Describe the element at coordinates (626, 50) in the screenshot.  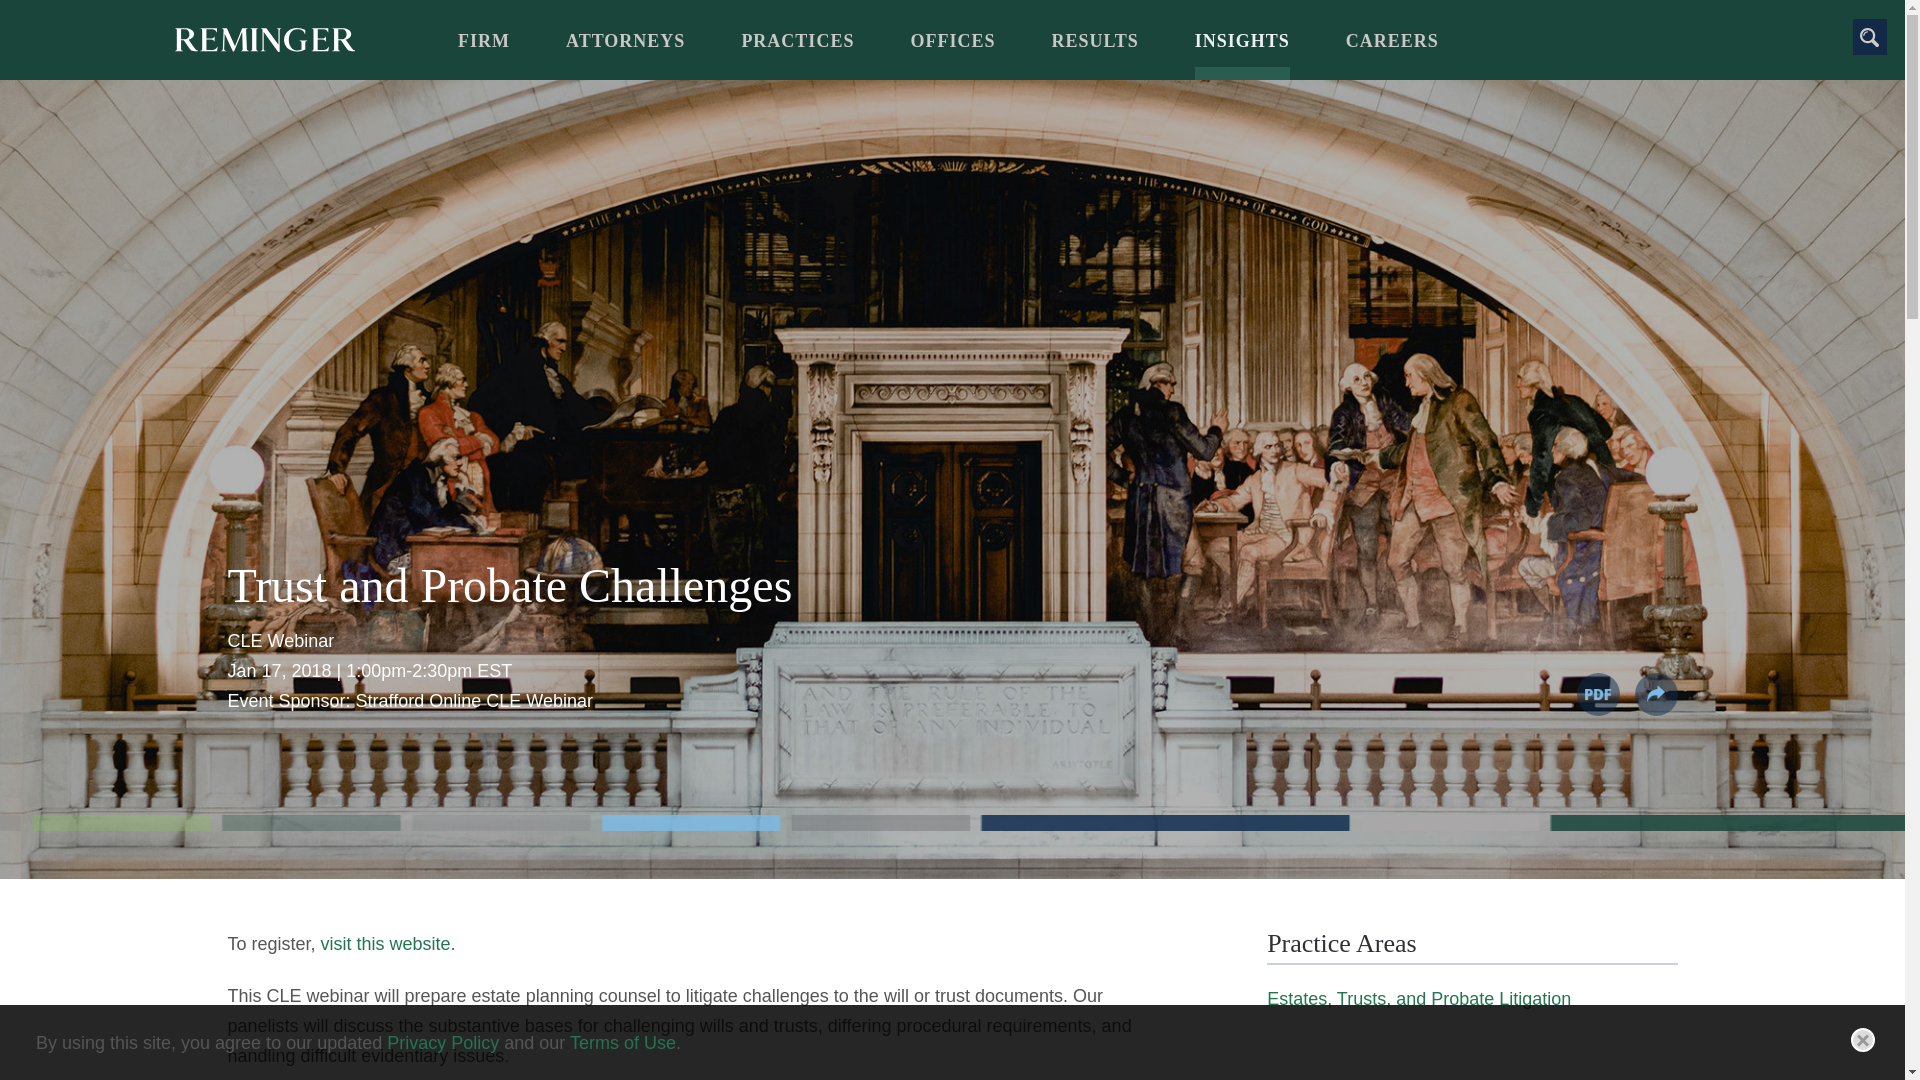
I see `ATTORNEYS` at that location.